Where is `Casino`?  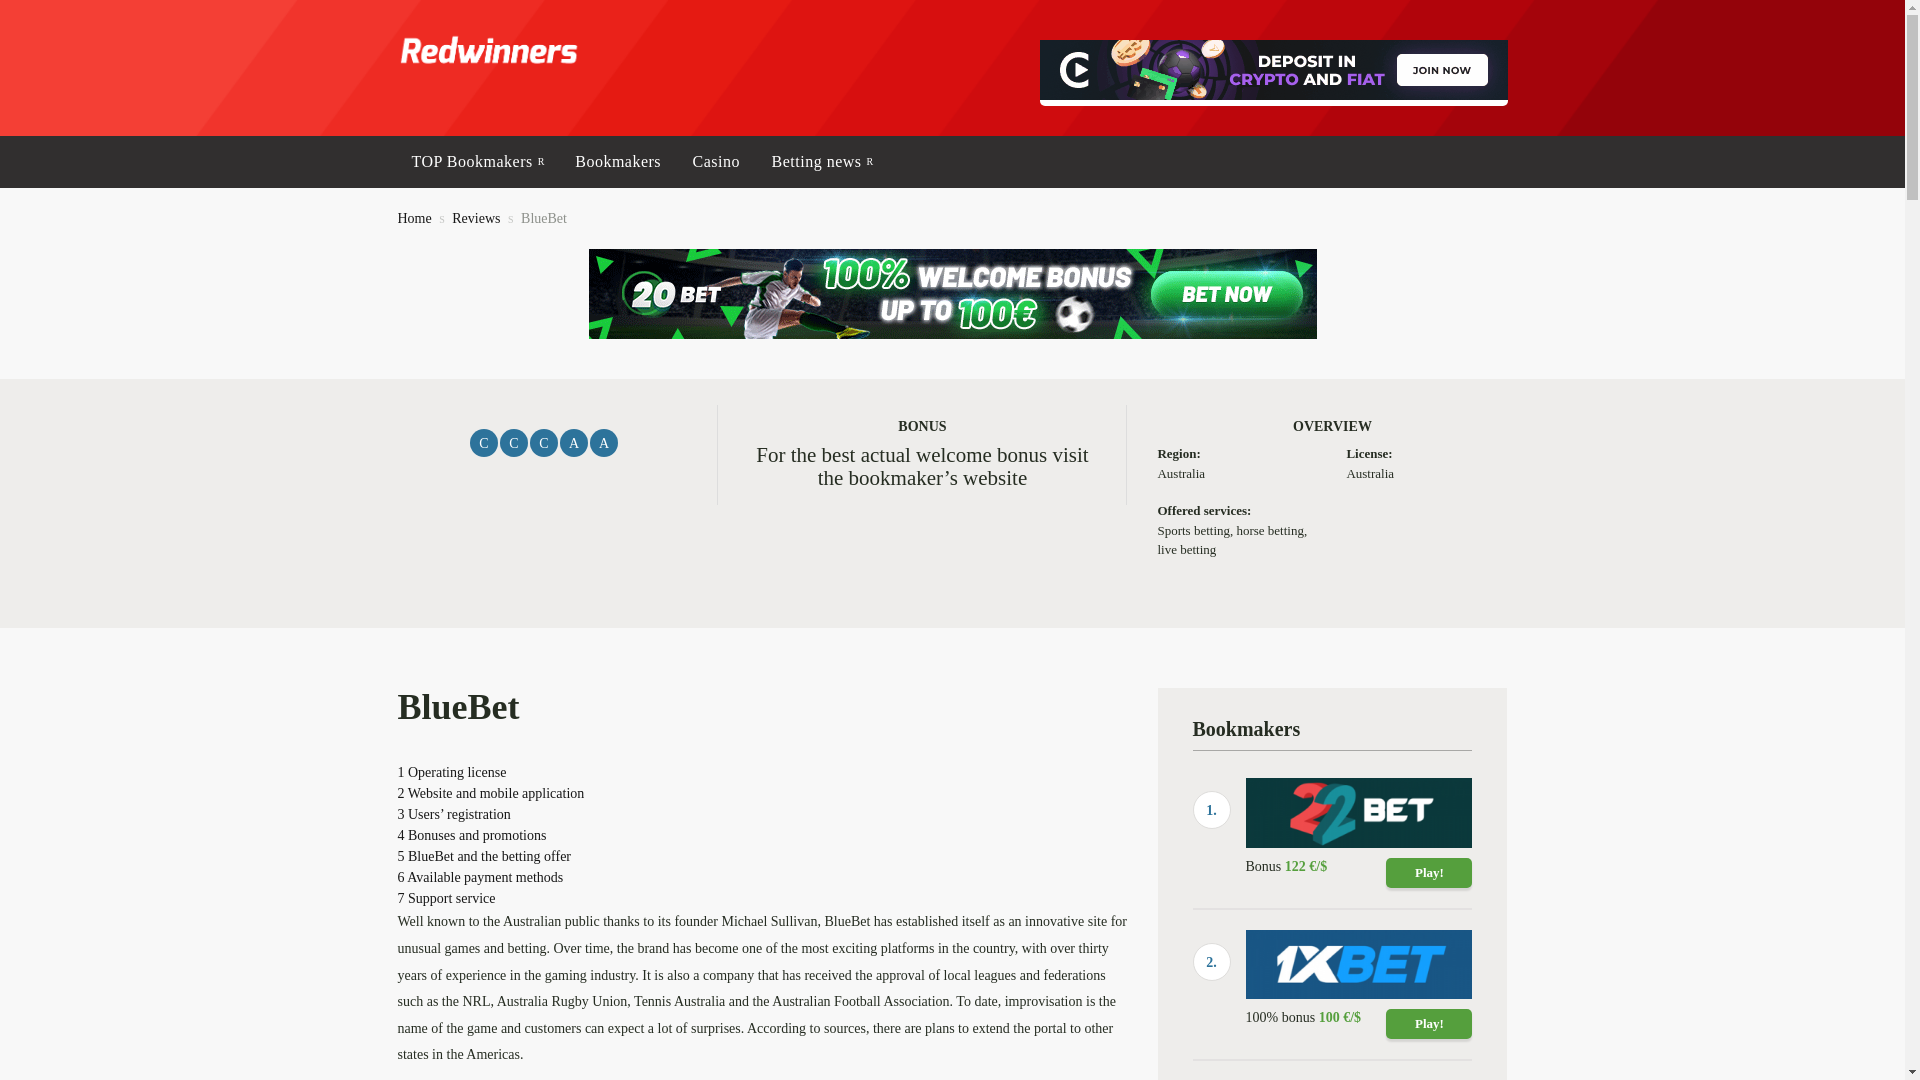 Casino is located at coordinates (716, 162).